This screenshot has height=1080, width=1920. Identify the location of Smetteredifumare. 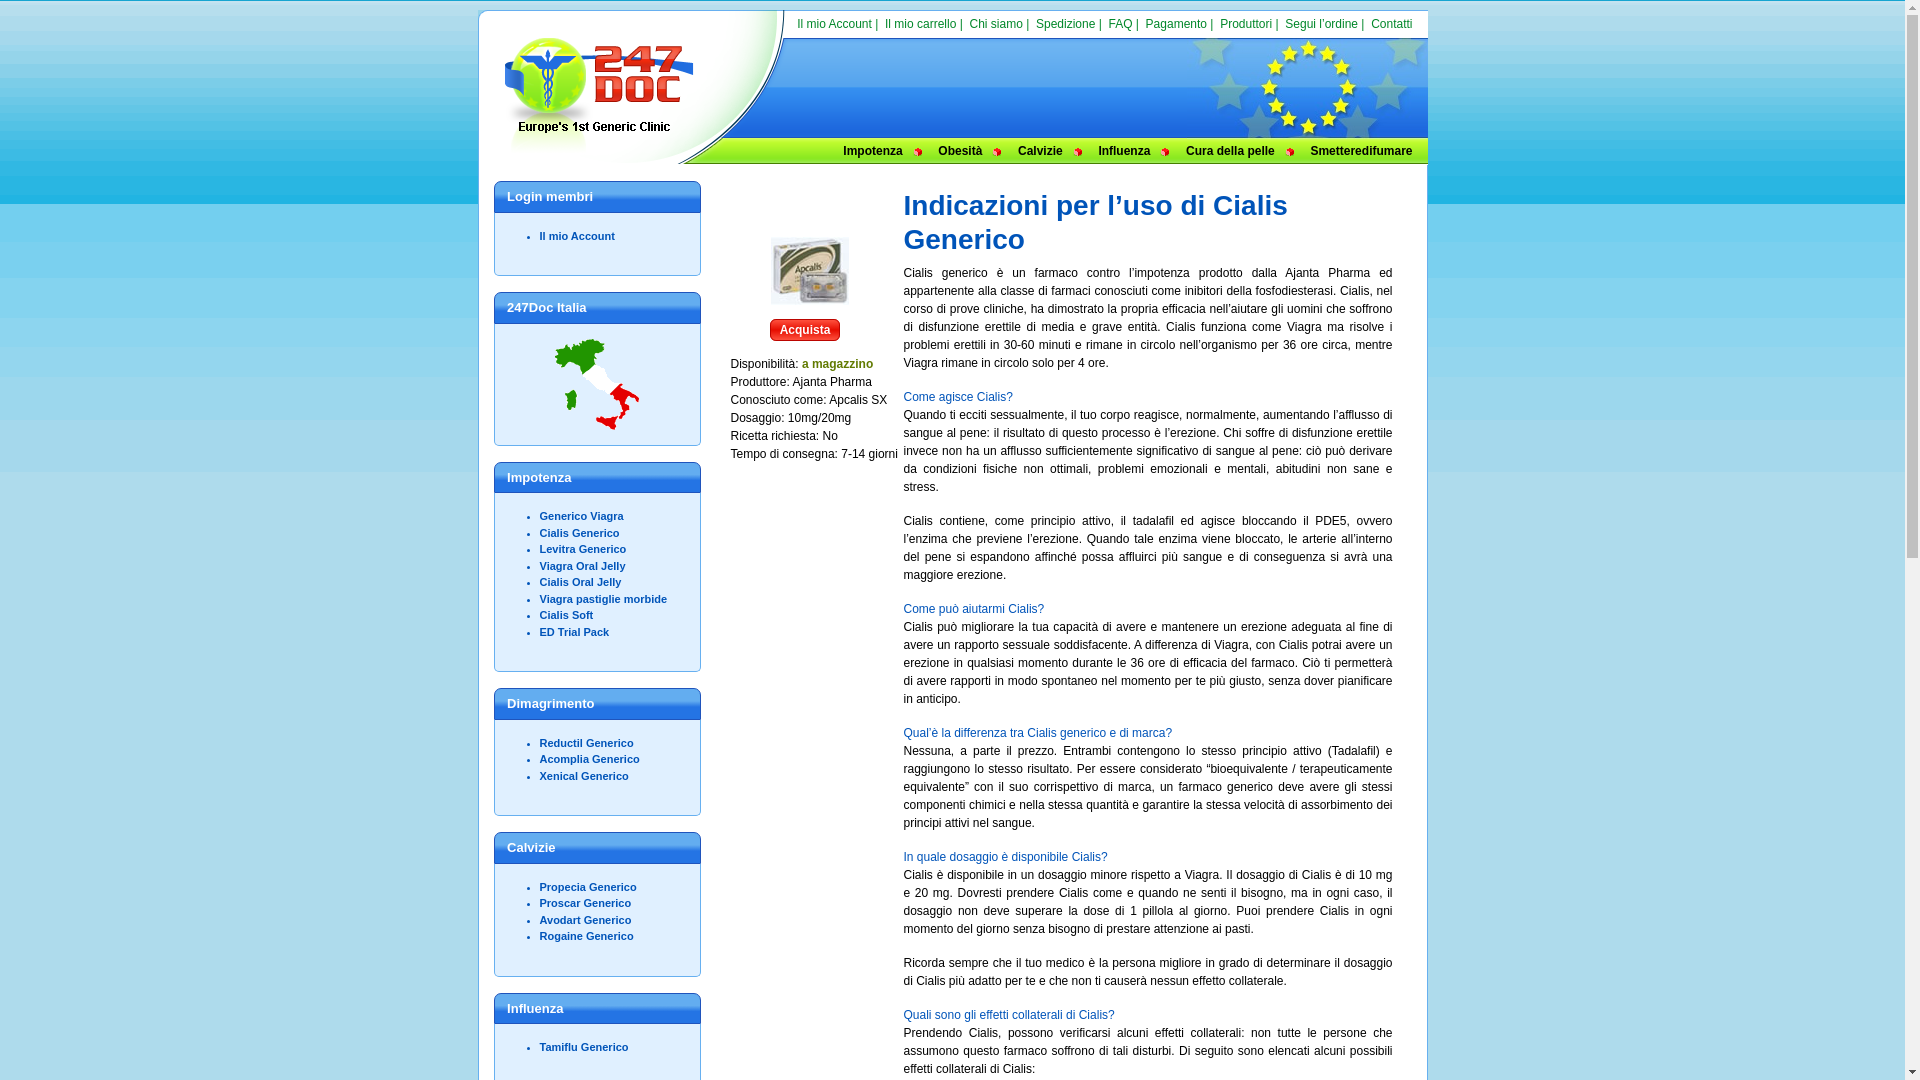
(1361, 151).